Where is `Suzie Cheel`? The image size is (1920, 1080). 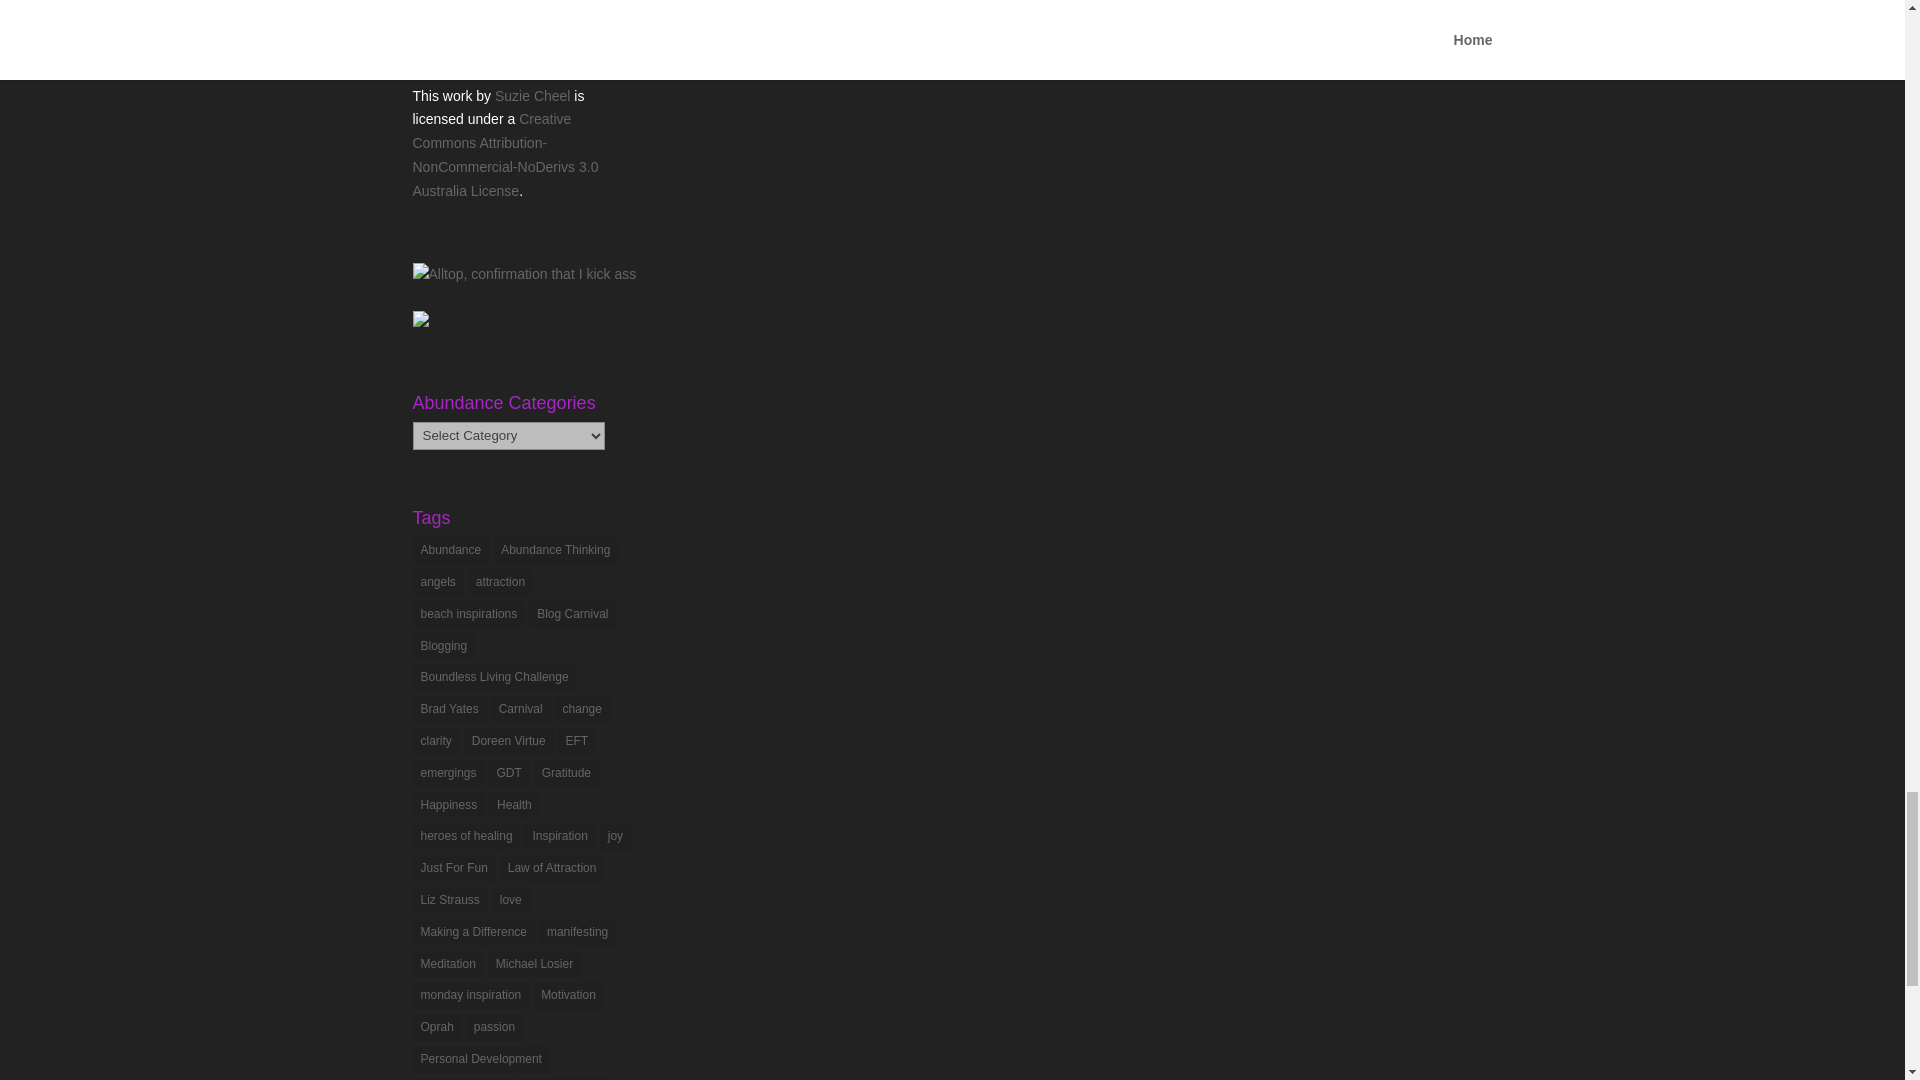
Suzie Cheel is located at coordinates (532, 95).